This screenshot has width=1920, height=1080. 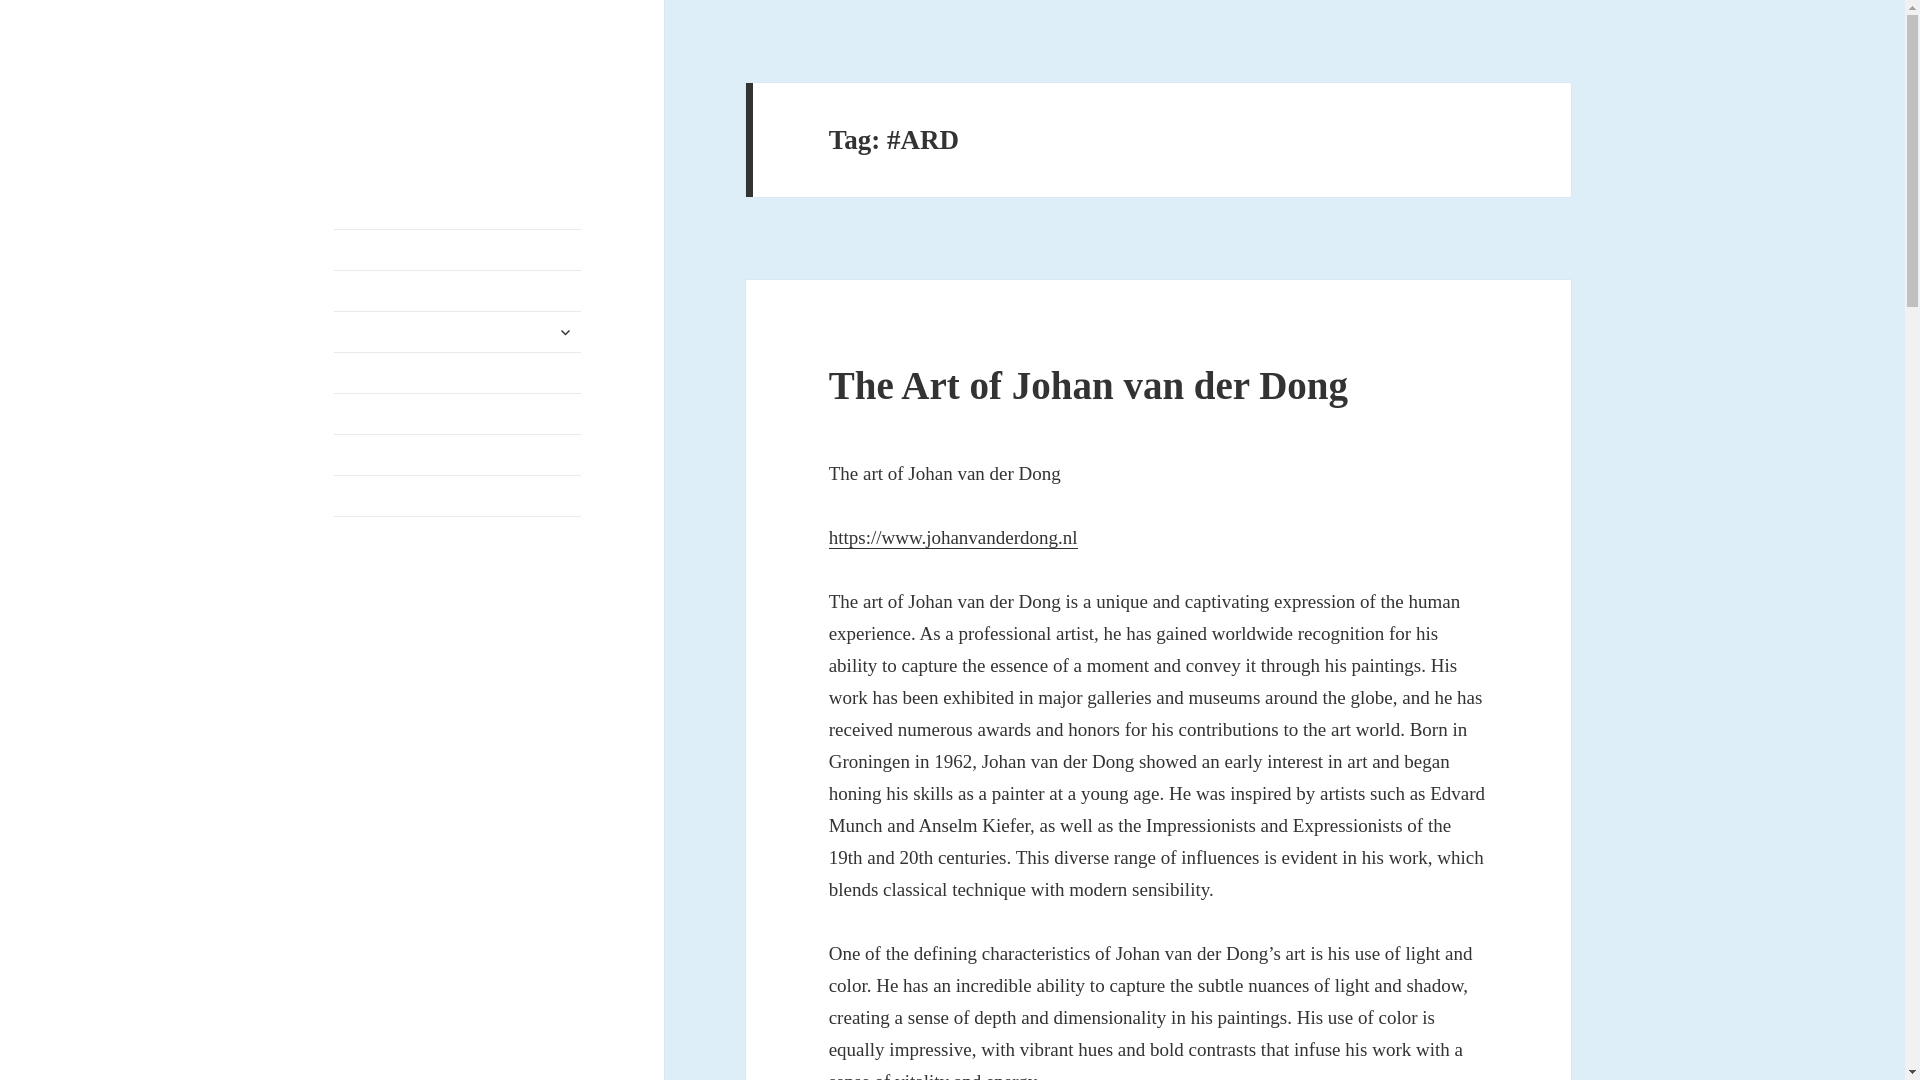 I want to click on De Klimafoon, so click(x=458, y=291).